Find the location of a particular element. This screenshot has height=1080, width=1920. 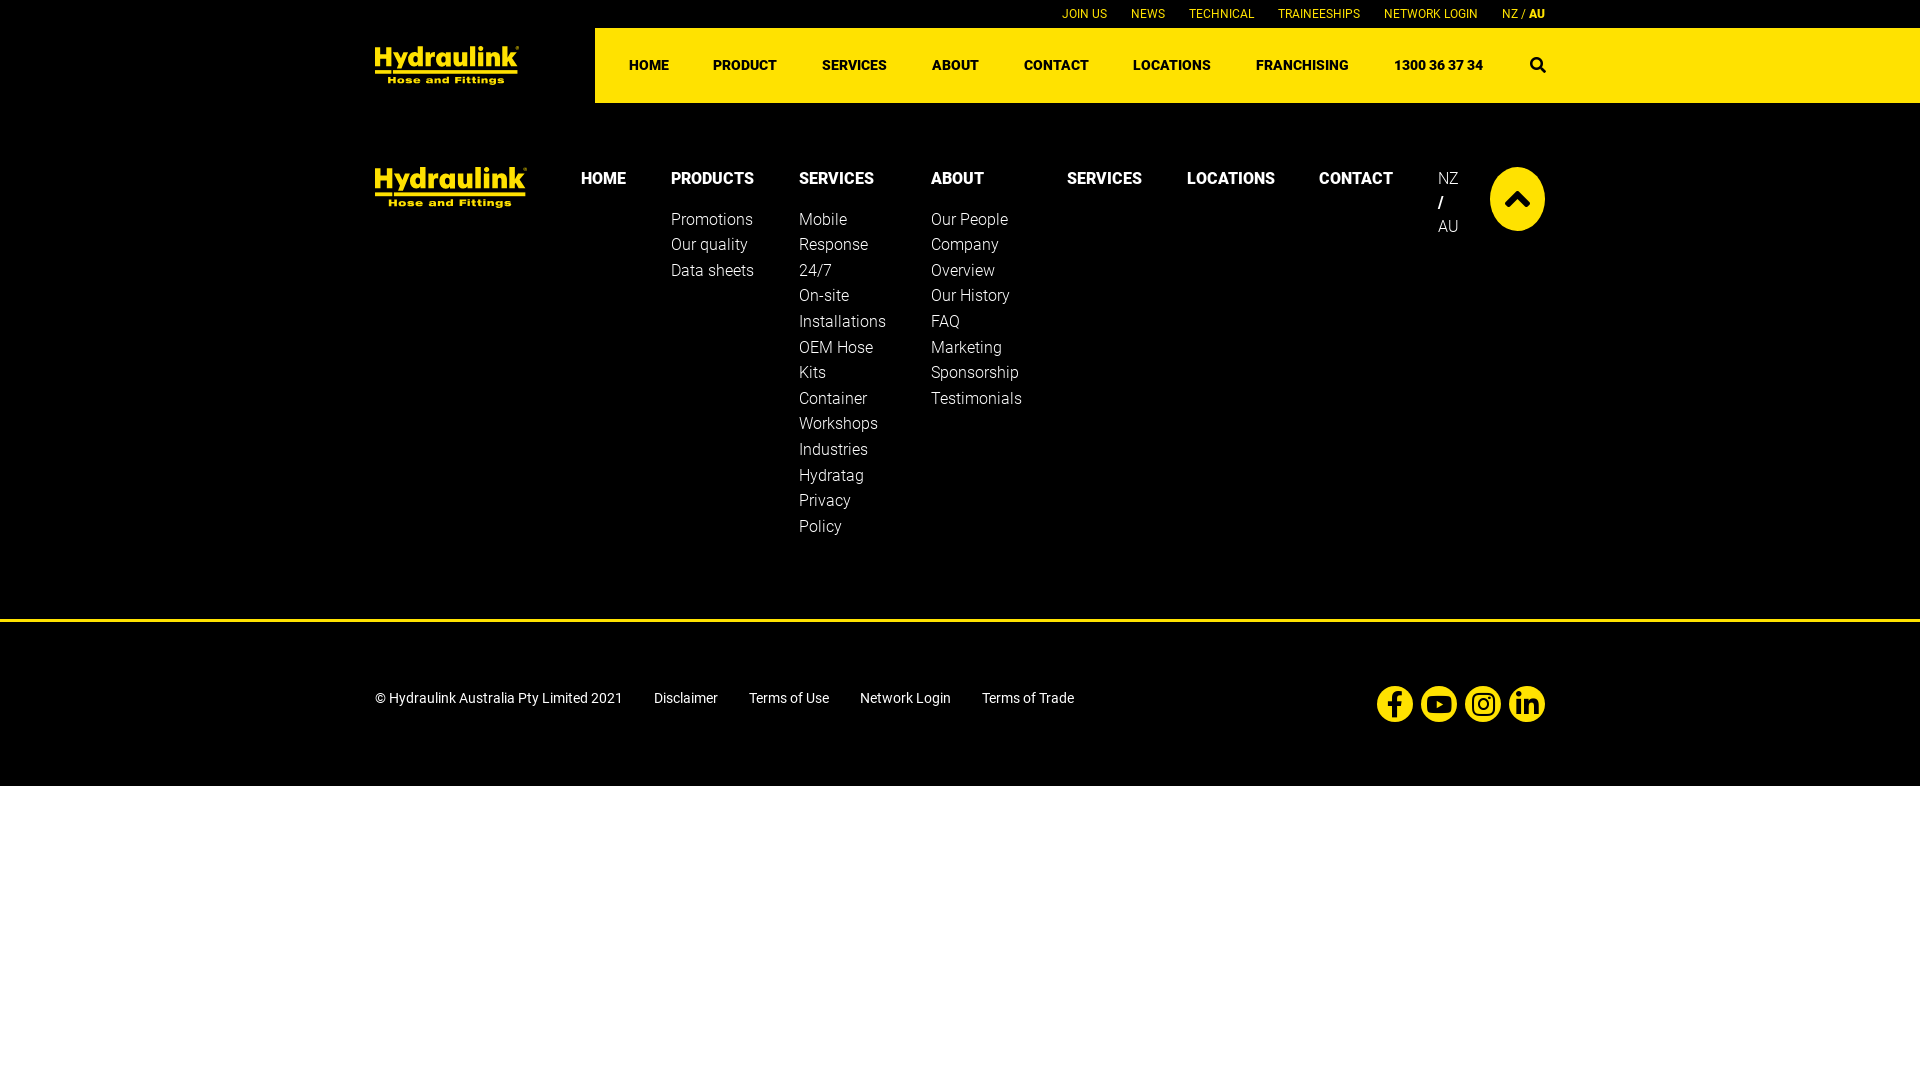

NZ is located at coordinates (1448, 178).